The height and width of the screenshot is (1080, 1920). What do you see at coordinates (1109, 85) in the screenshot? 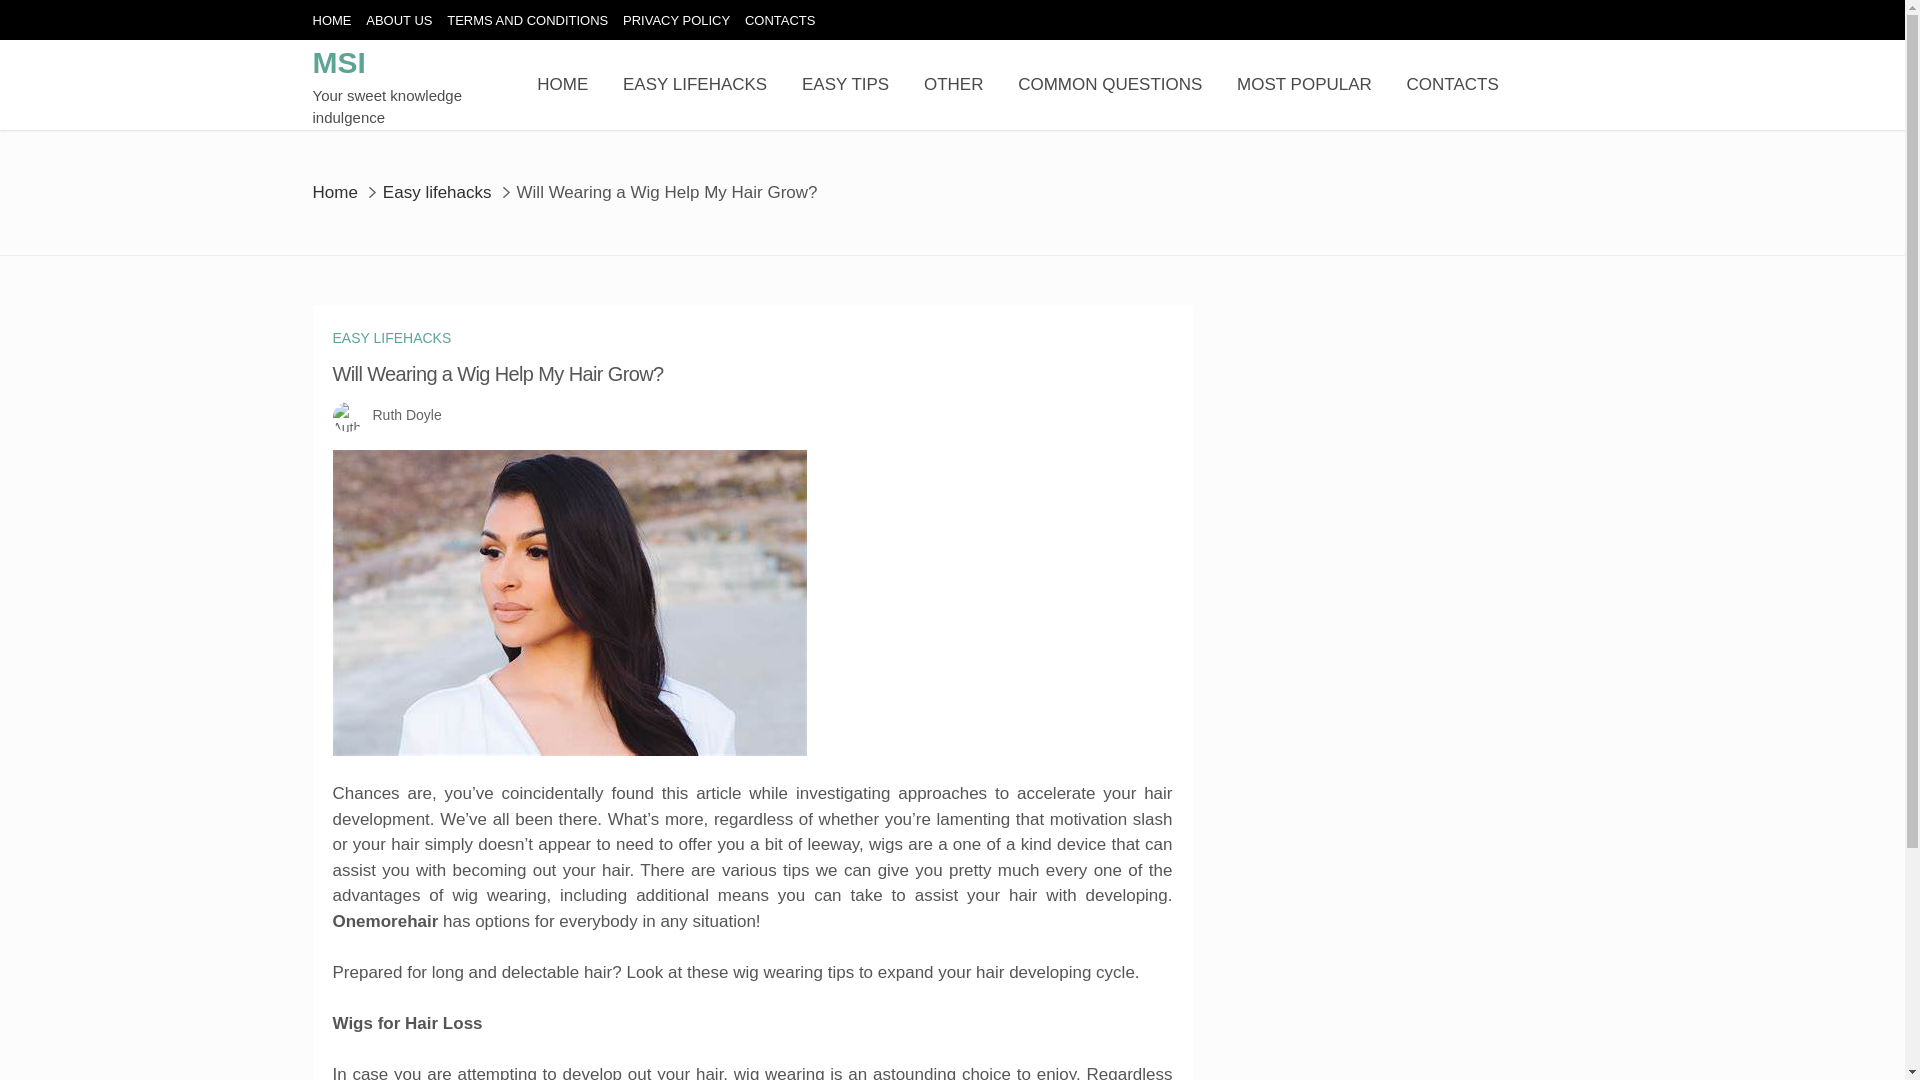
I see `COMMON QUESTIONS` at bounding box center [1109, 85].